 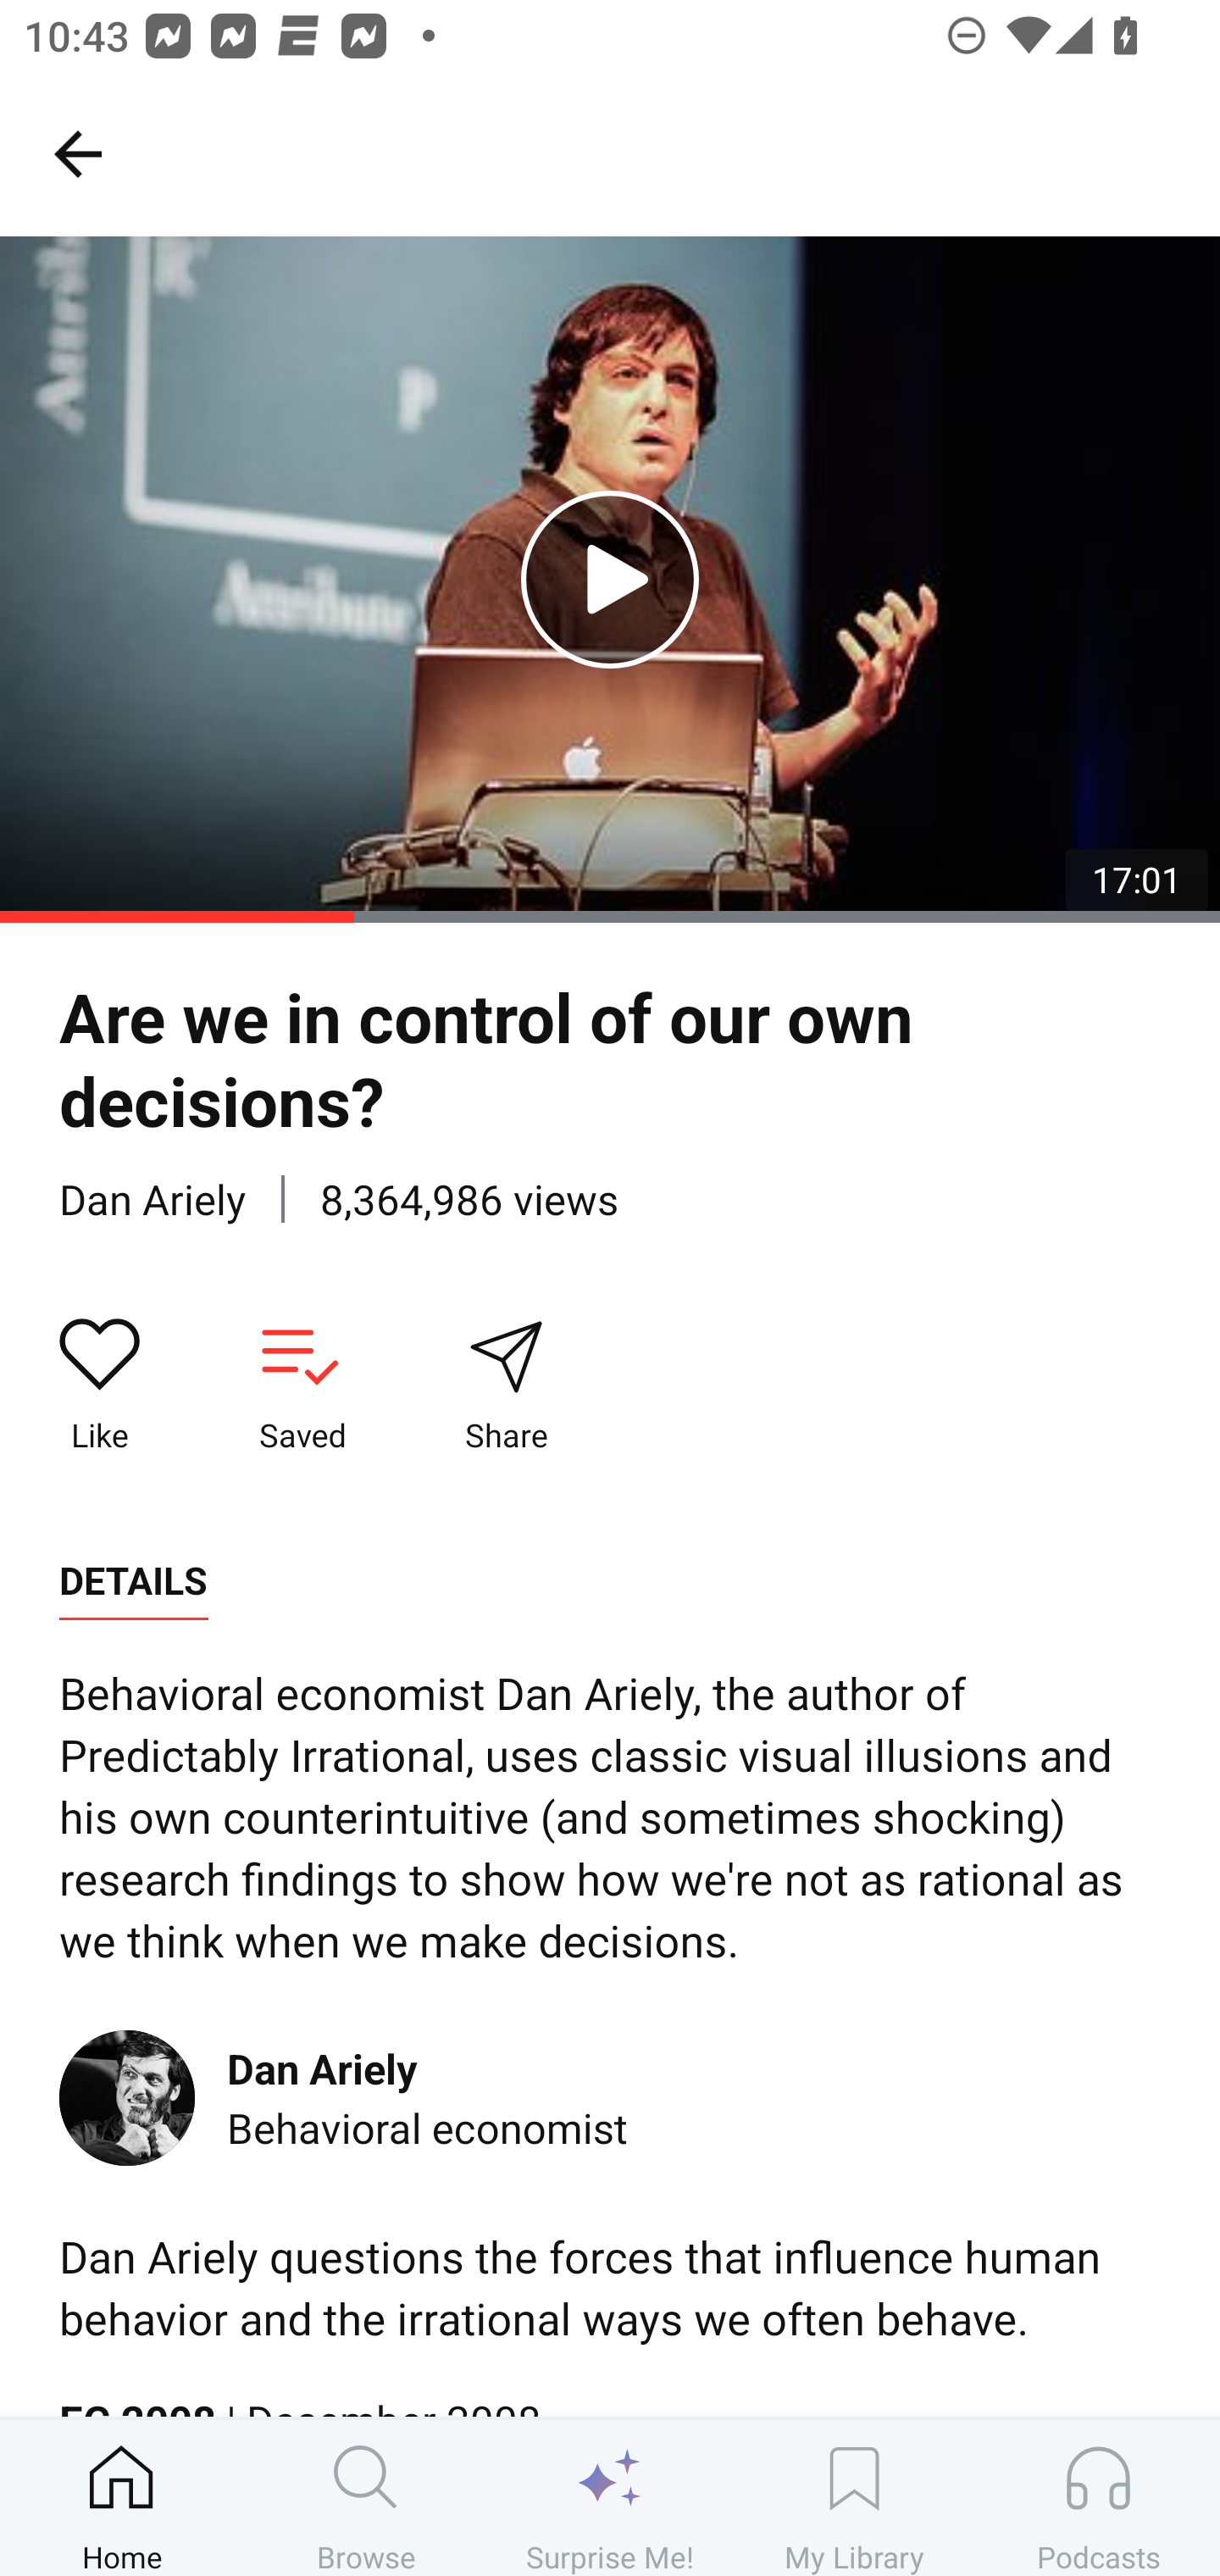 What do you see at coordinates (122, 2497) in the screenshot?
I see `Home` at bounding box center [122, 2497].